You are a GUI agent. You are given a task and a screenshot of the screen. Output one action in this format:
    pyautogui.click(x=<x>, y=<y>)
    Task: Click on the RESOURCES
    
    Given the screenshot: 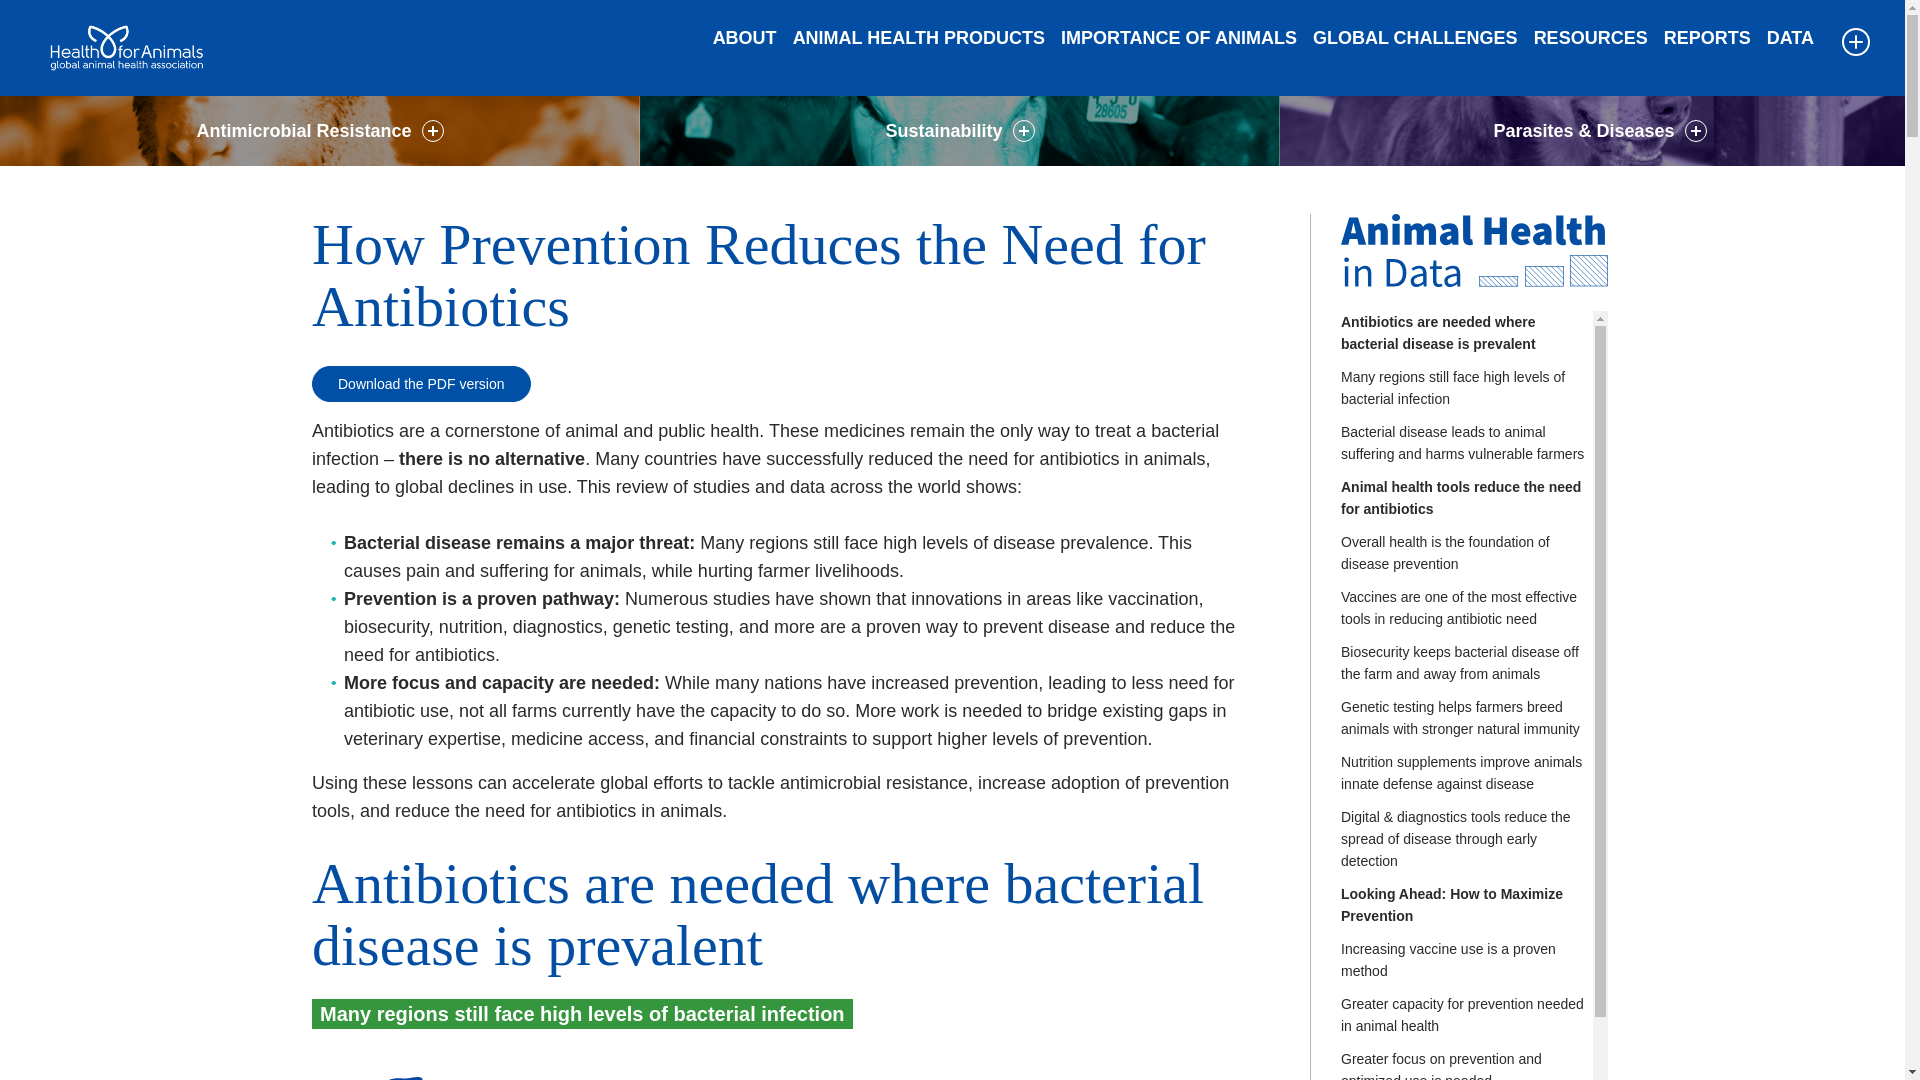 What is the action you would take?
    pyautogui.click(x=1590, y=38)
    